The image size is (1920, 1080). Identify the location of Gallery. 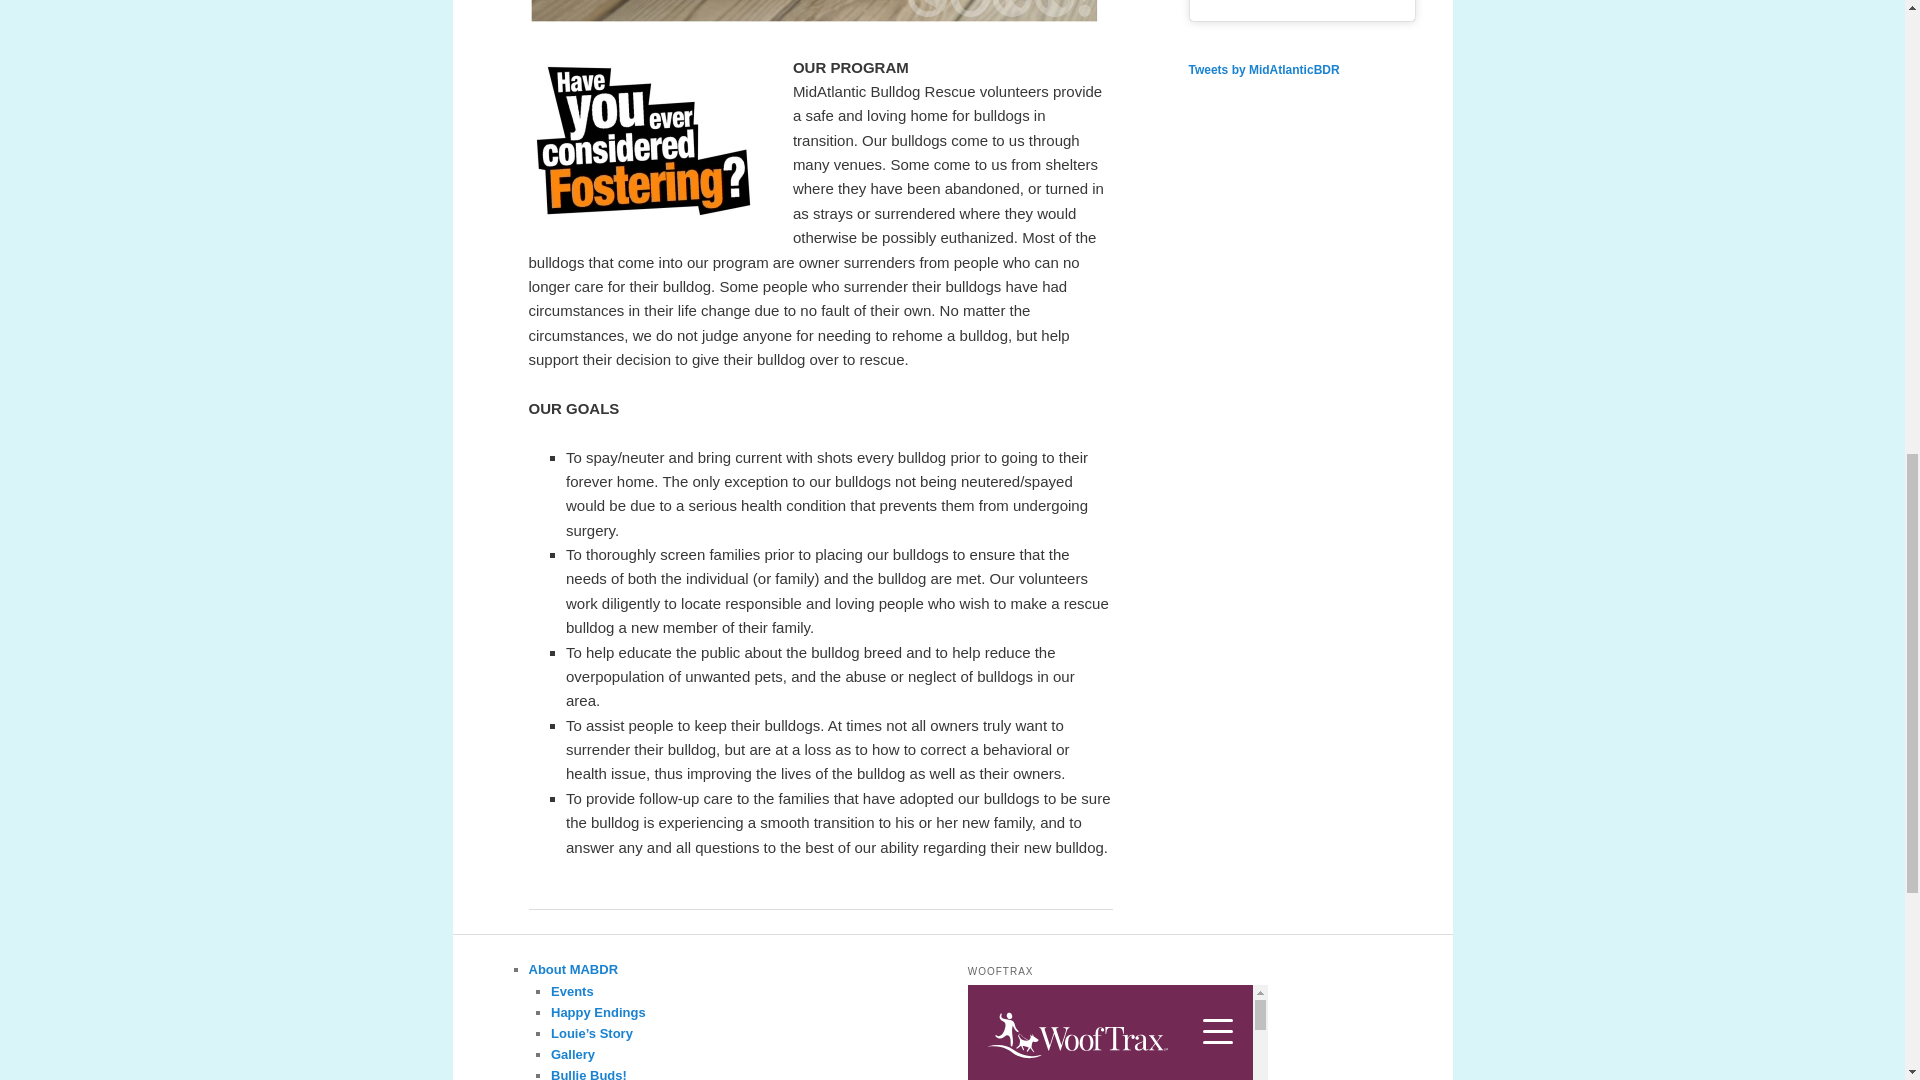
(573, 1054).